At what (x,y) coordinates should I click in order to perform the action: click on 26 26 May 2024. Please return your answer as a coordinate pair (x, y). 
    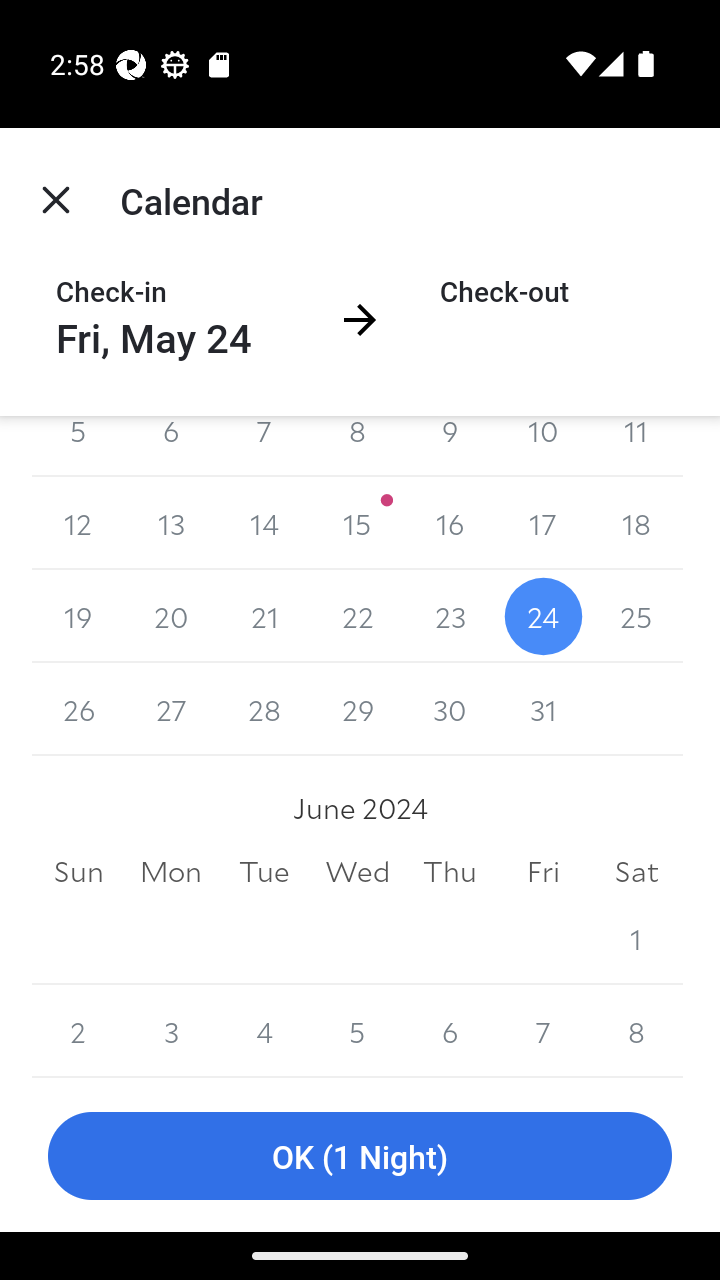
    Looking at the image, I should click on (78, 710).